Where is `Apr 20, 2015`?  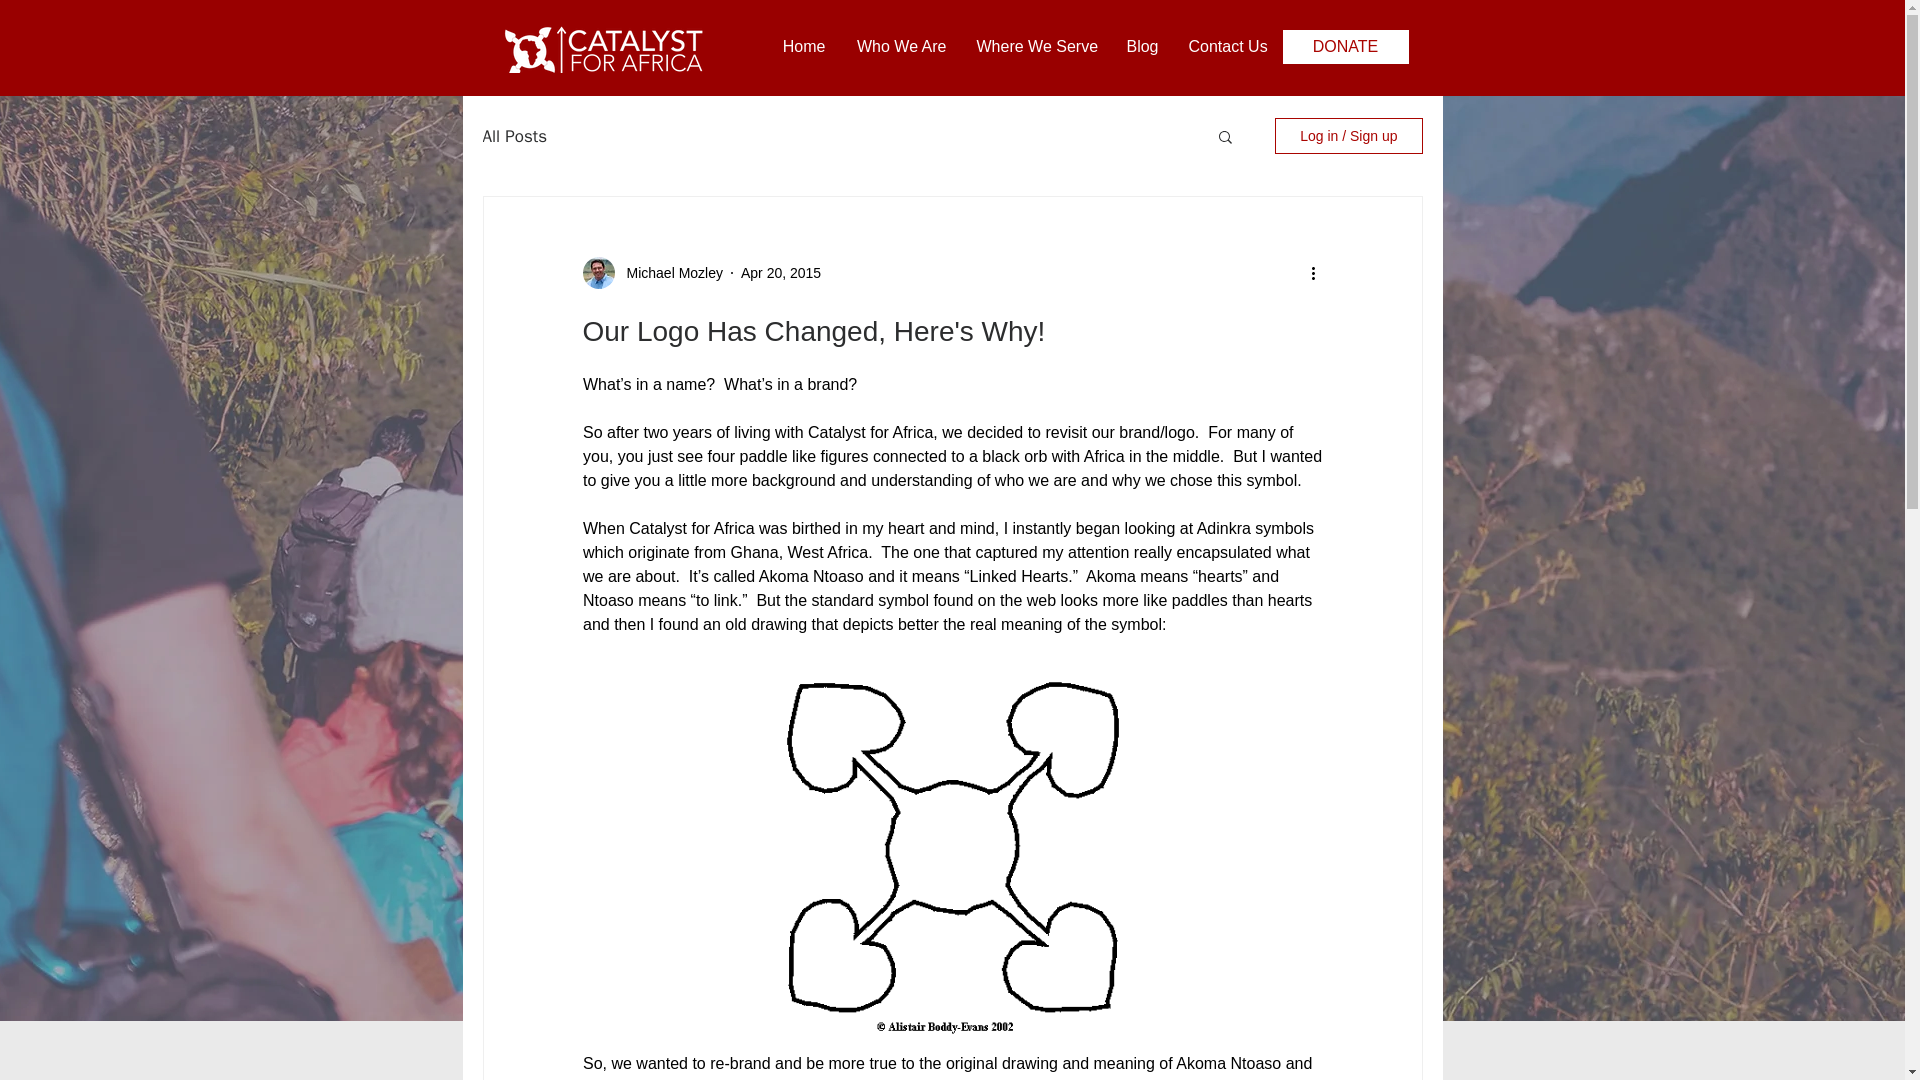
Apr 20, 2015 is located at coordinates (781, 271).